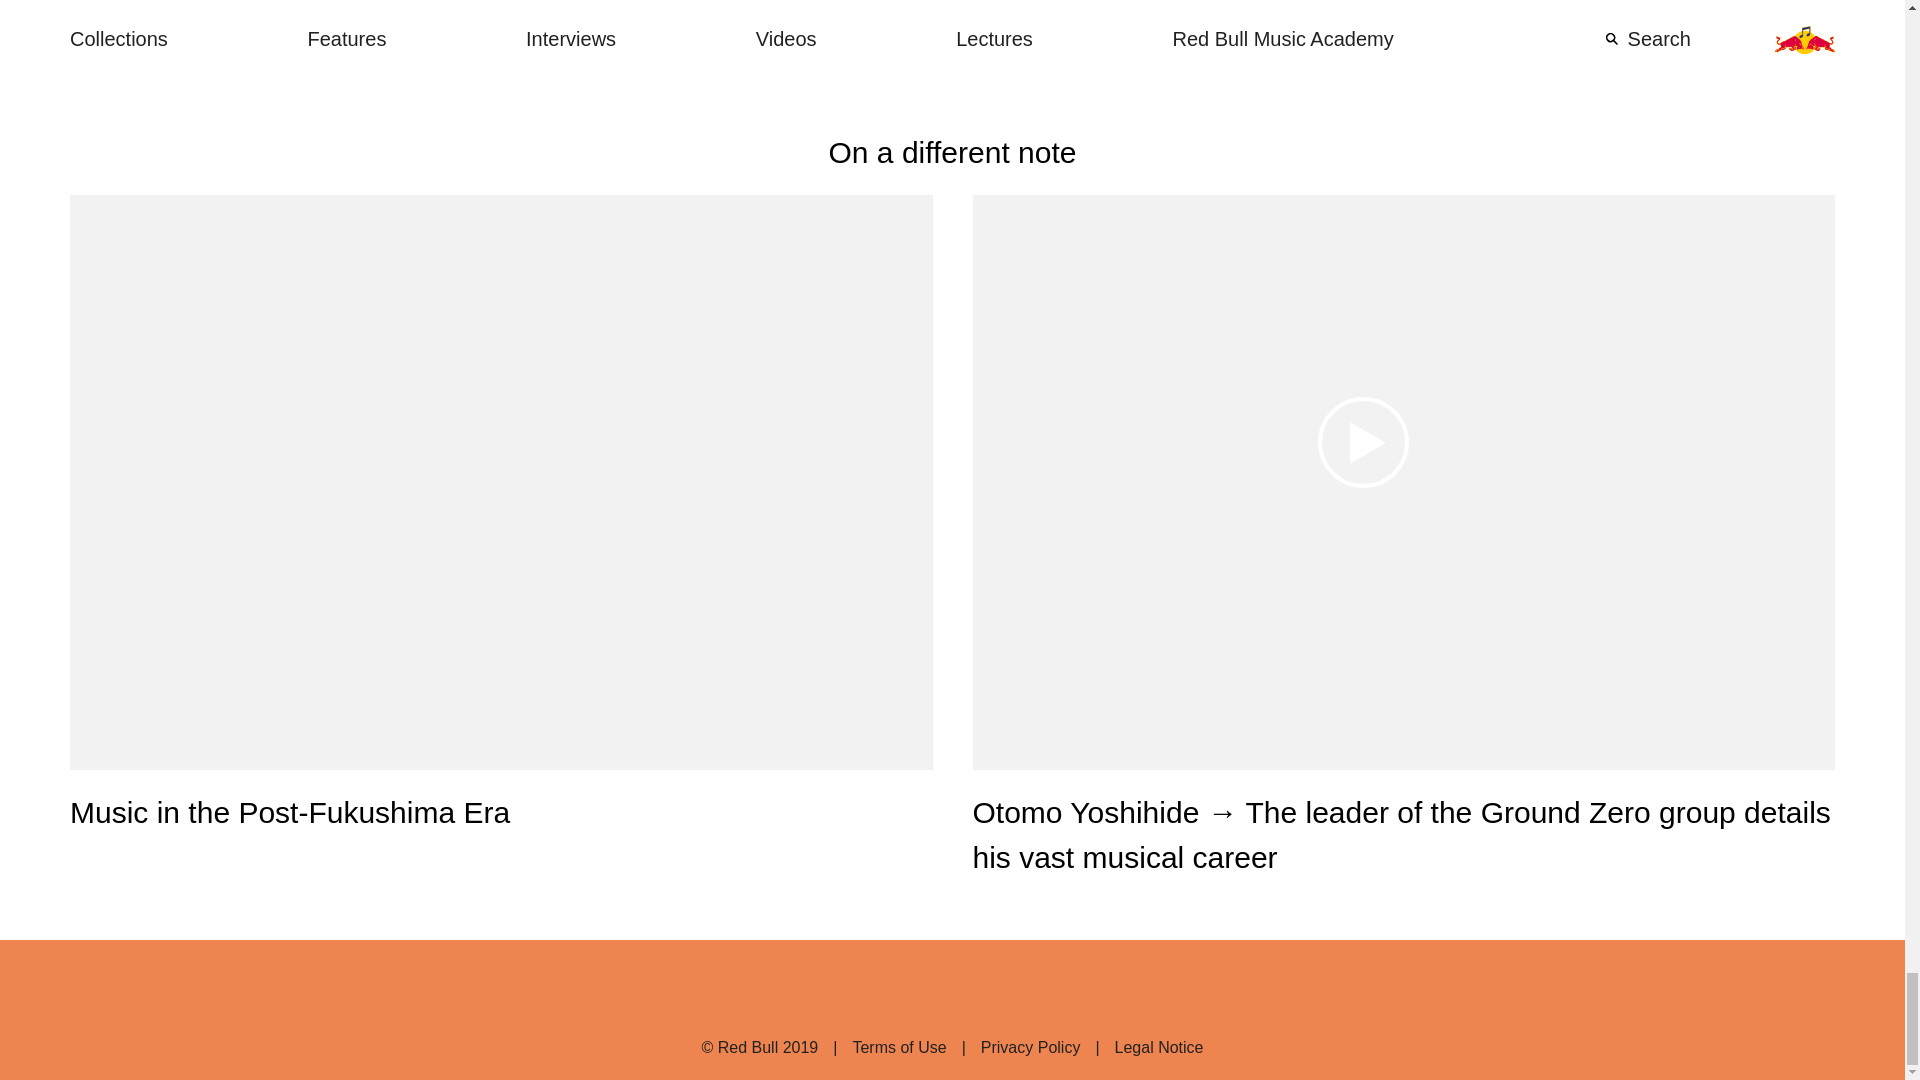  What do you see at coordinates (1141, 1047) in the screenshot?
I see `Legal Notice` at bounding box center [1141, 1047].